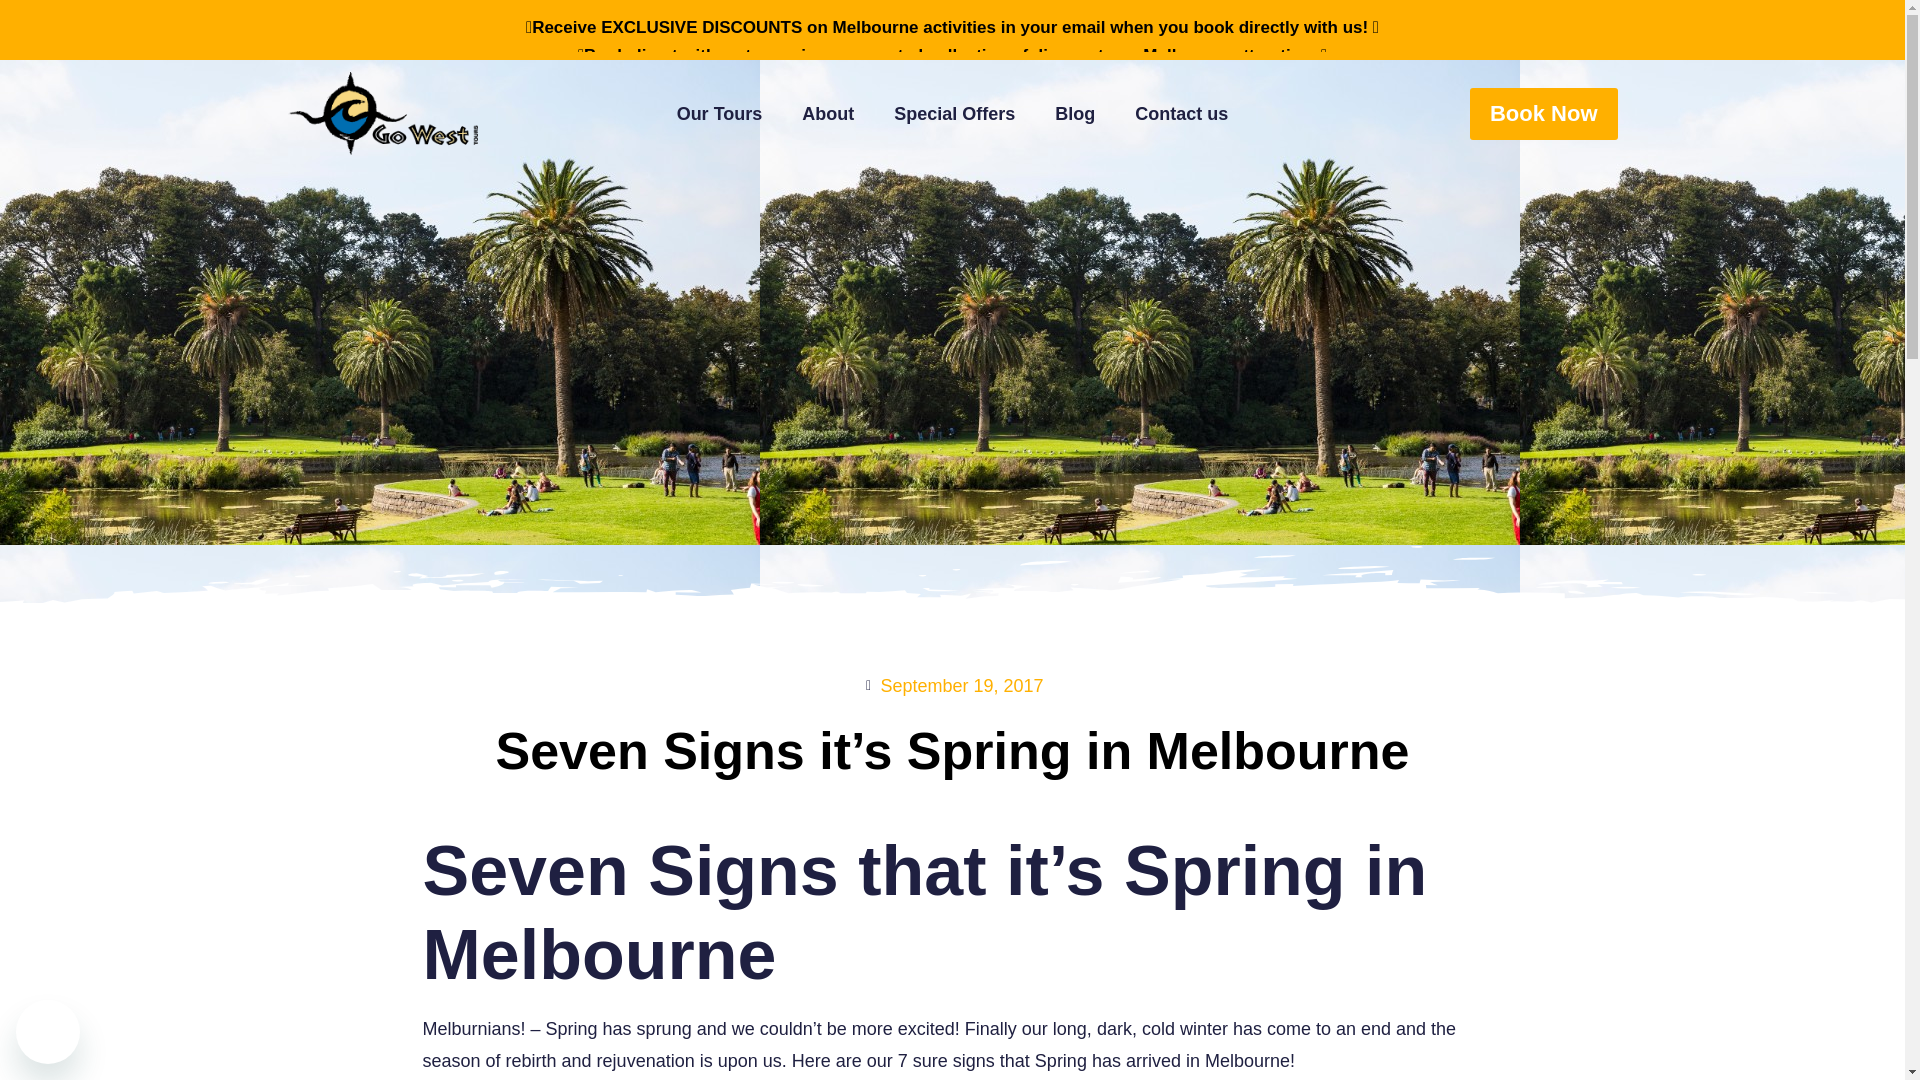  What do you see at coordinates (954, 114) in the screenshot?
I see `Special Offers` at bounding box center [954, 114].